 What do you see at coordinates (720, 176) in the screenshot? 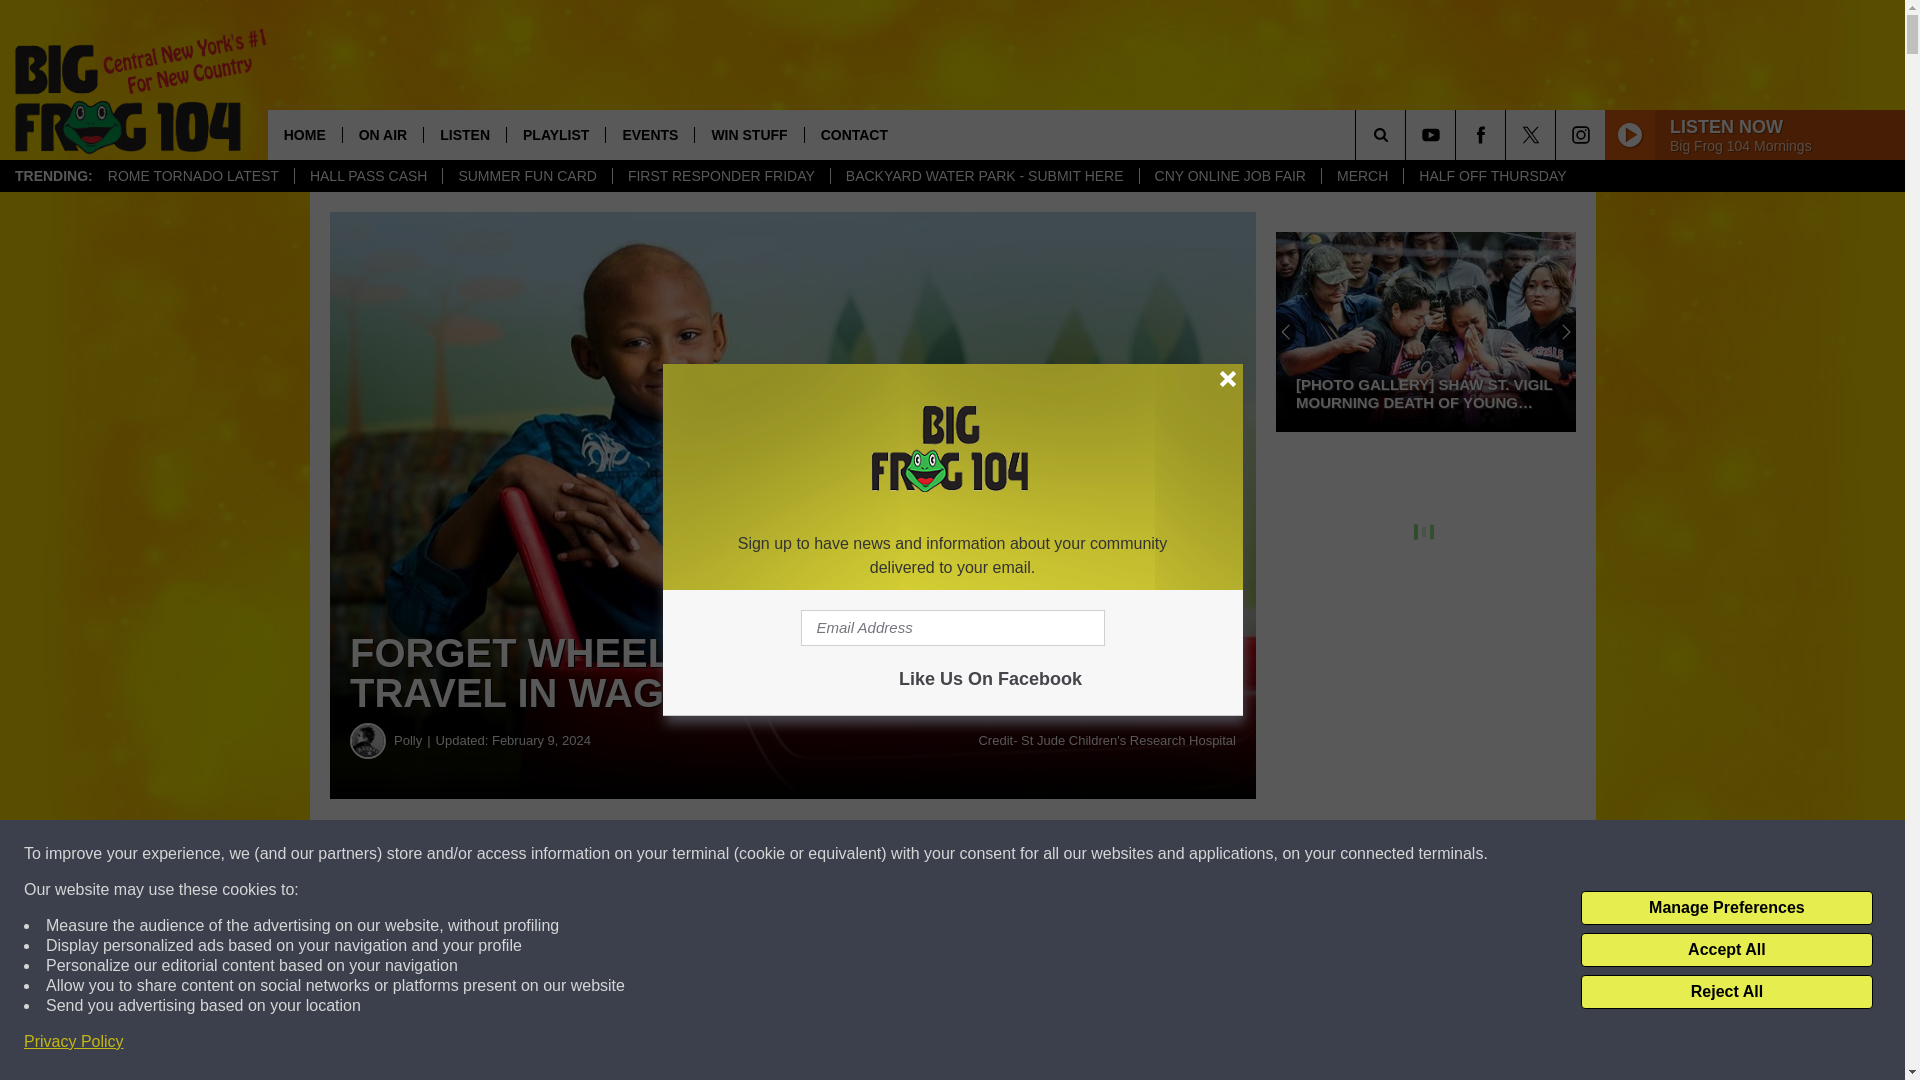
I see `FIRST RESPONDER FRIDAY` at bounding box center [720, 176].